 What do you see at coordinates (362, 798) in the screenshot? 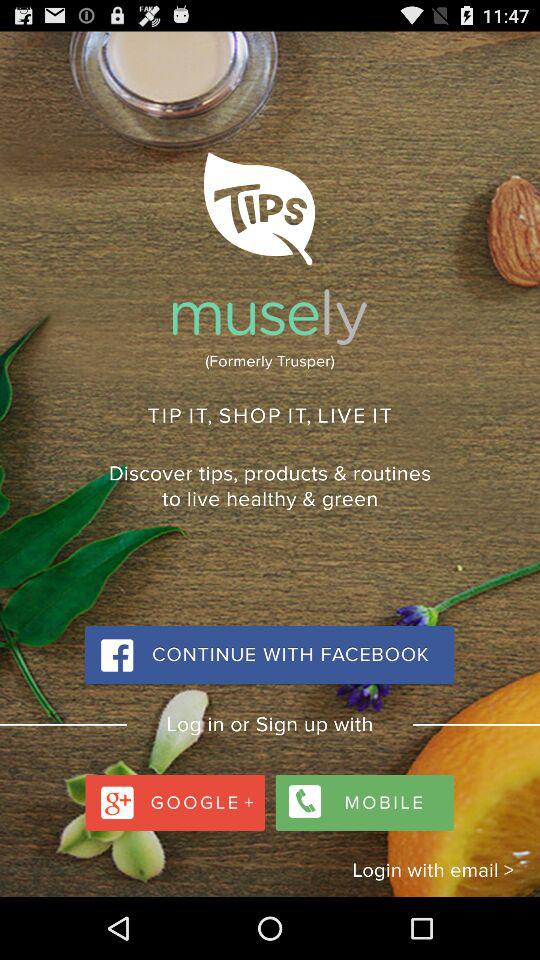
I see `mobile option` at bounding box center [362, 798].